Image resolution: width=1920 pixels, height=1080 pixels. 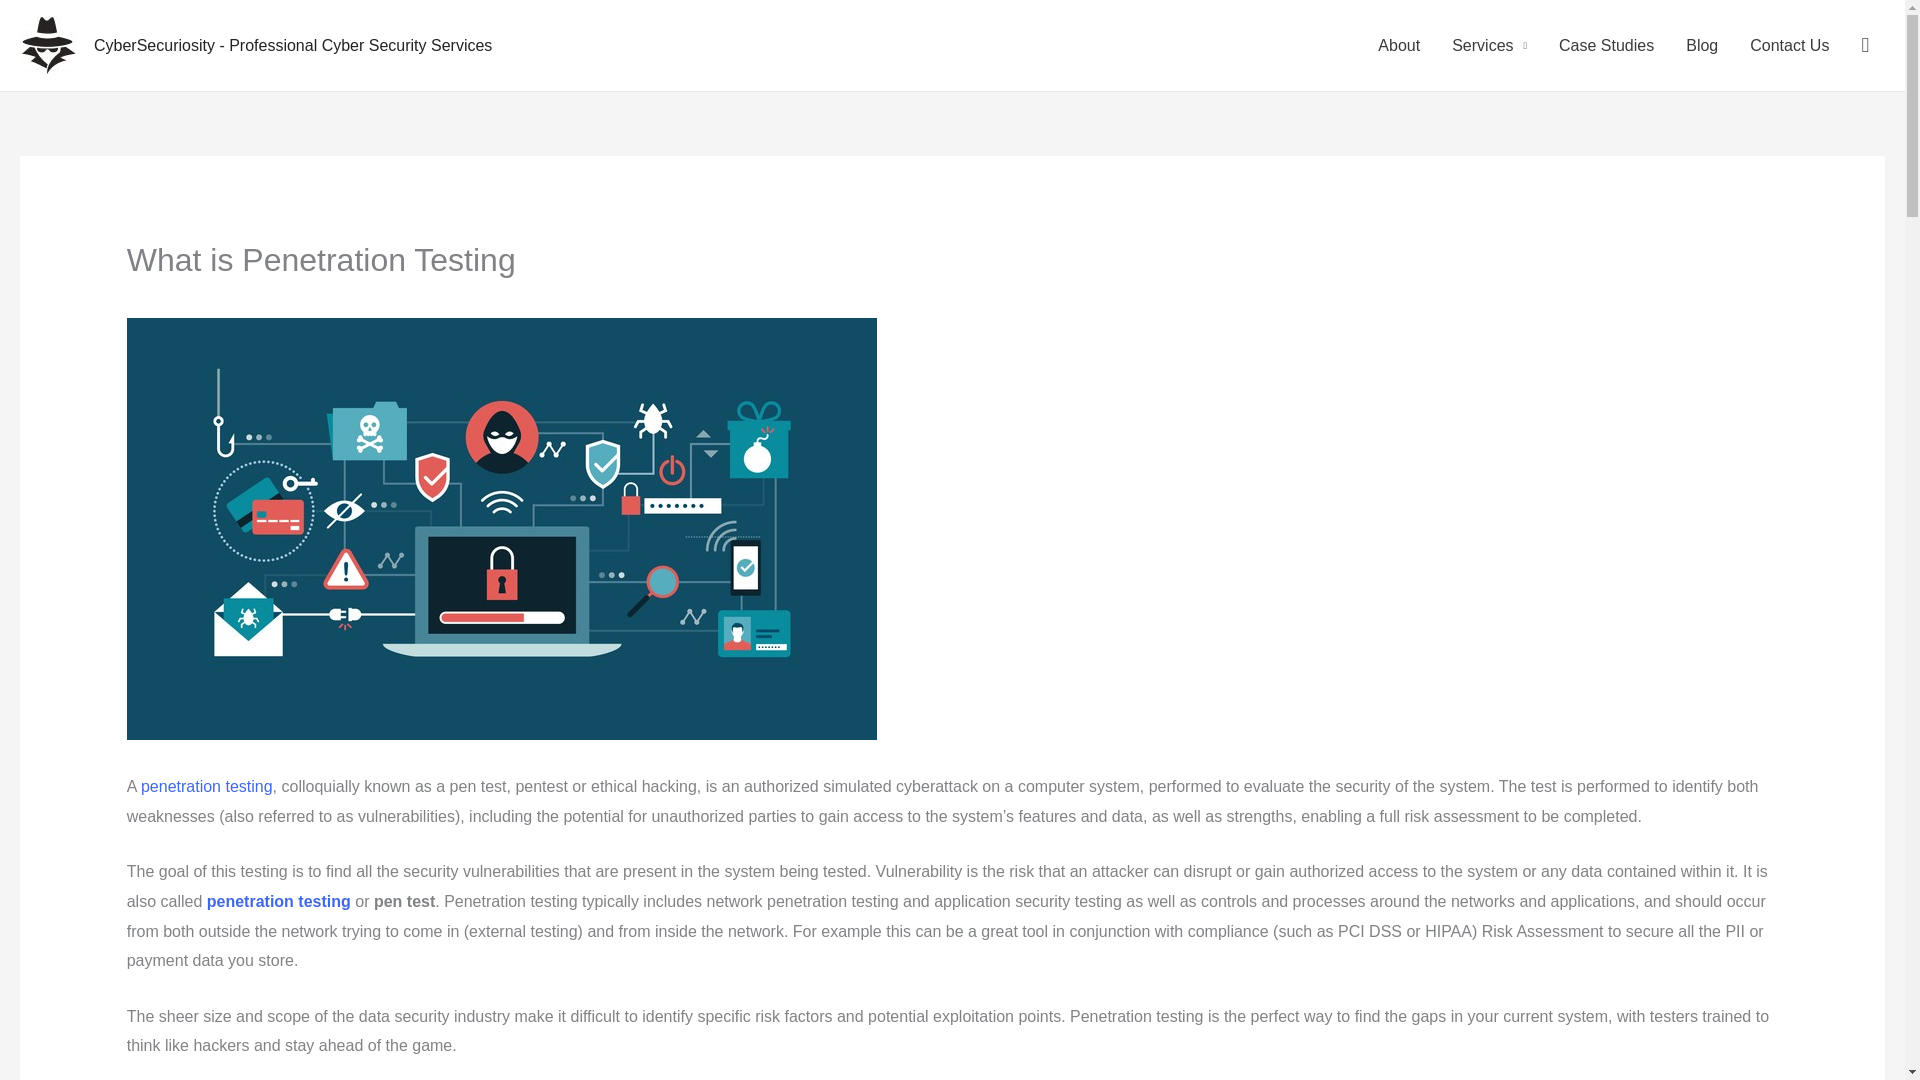 I want to click on penetration testing, so click(x=279, y=902).